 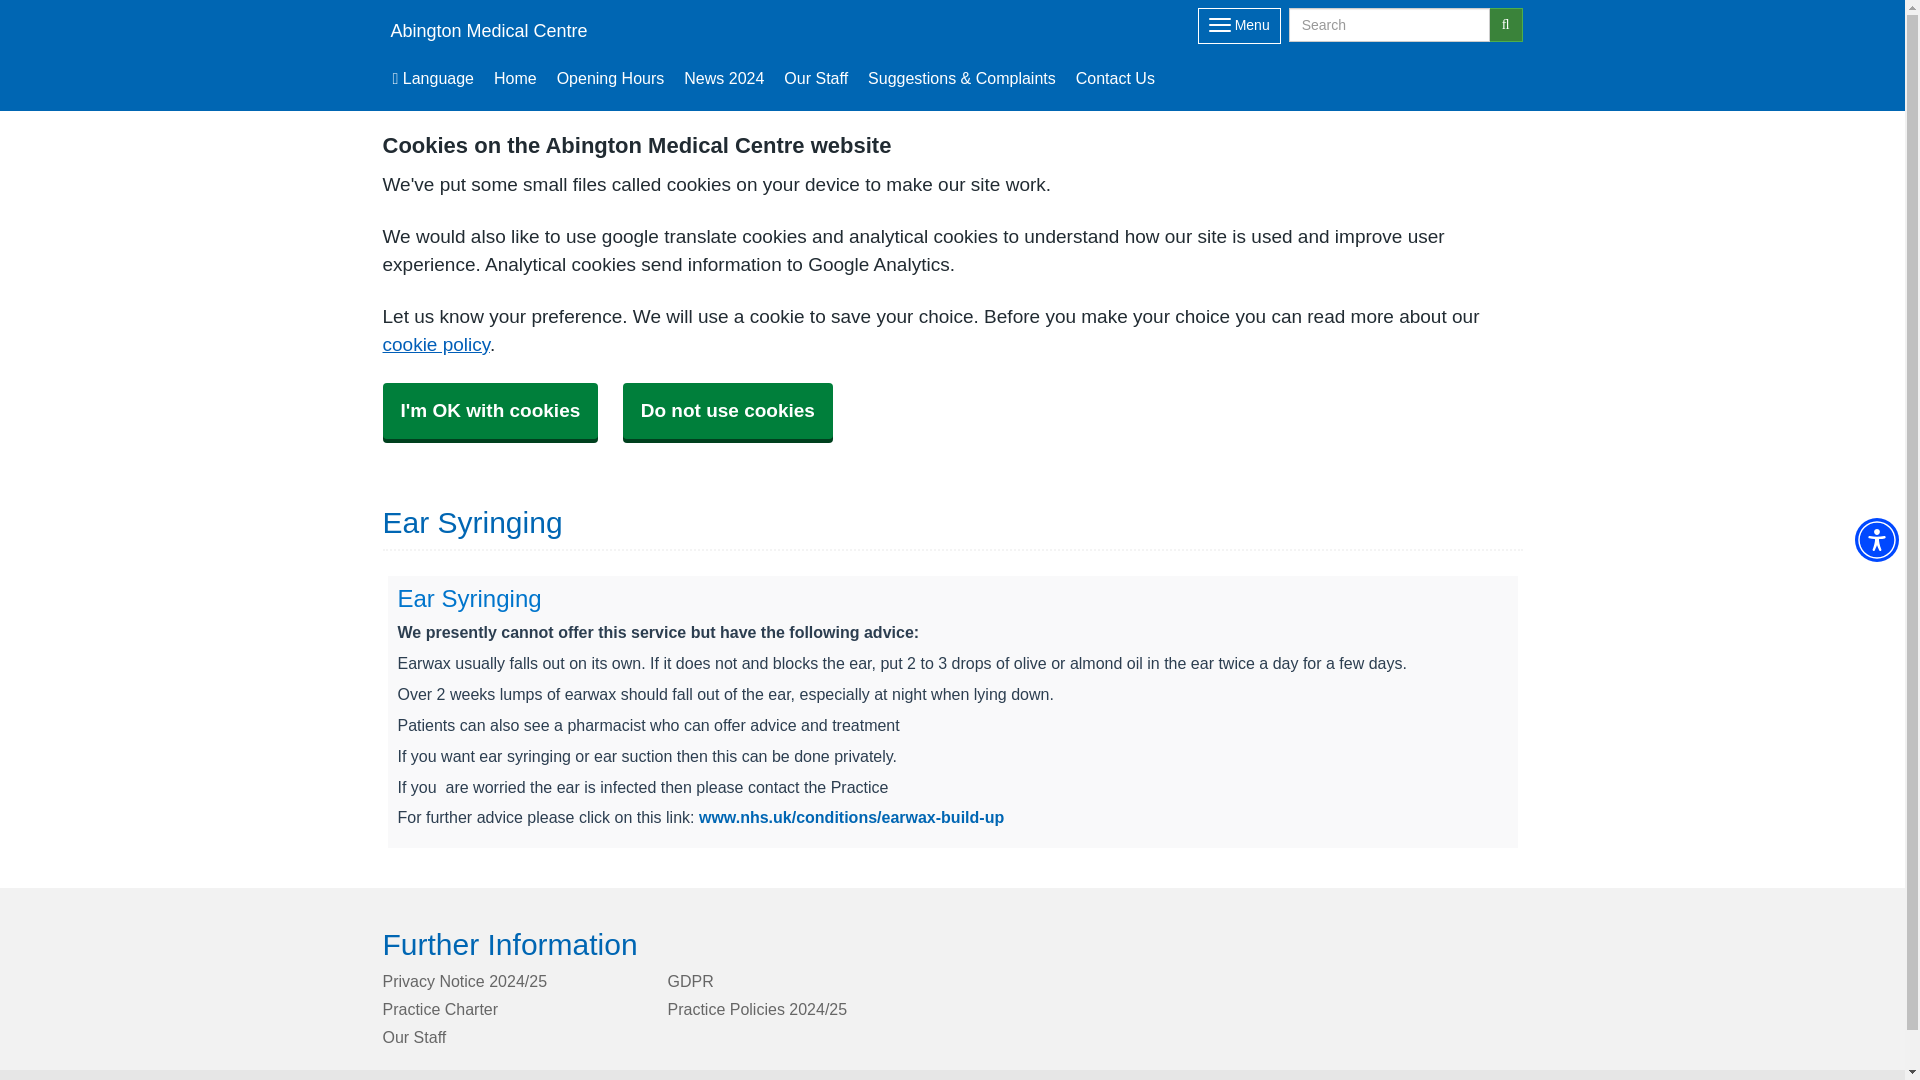 I want to click on Our Staff, so click(x=816, y=78).